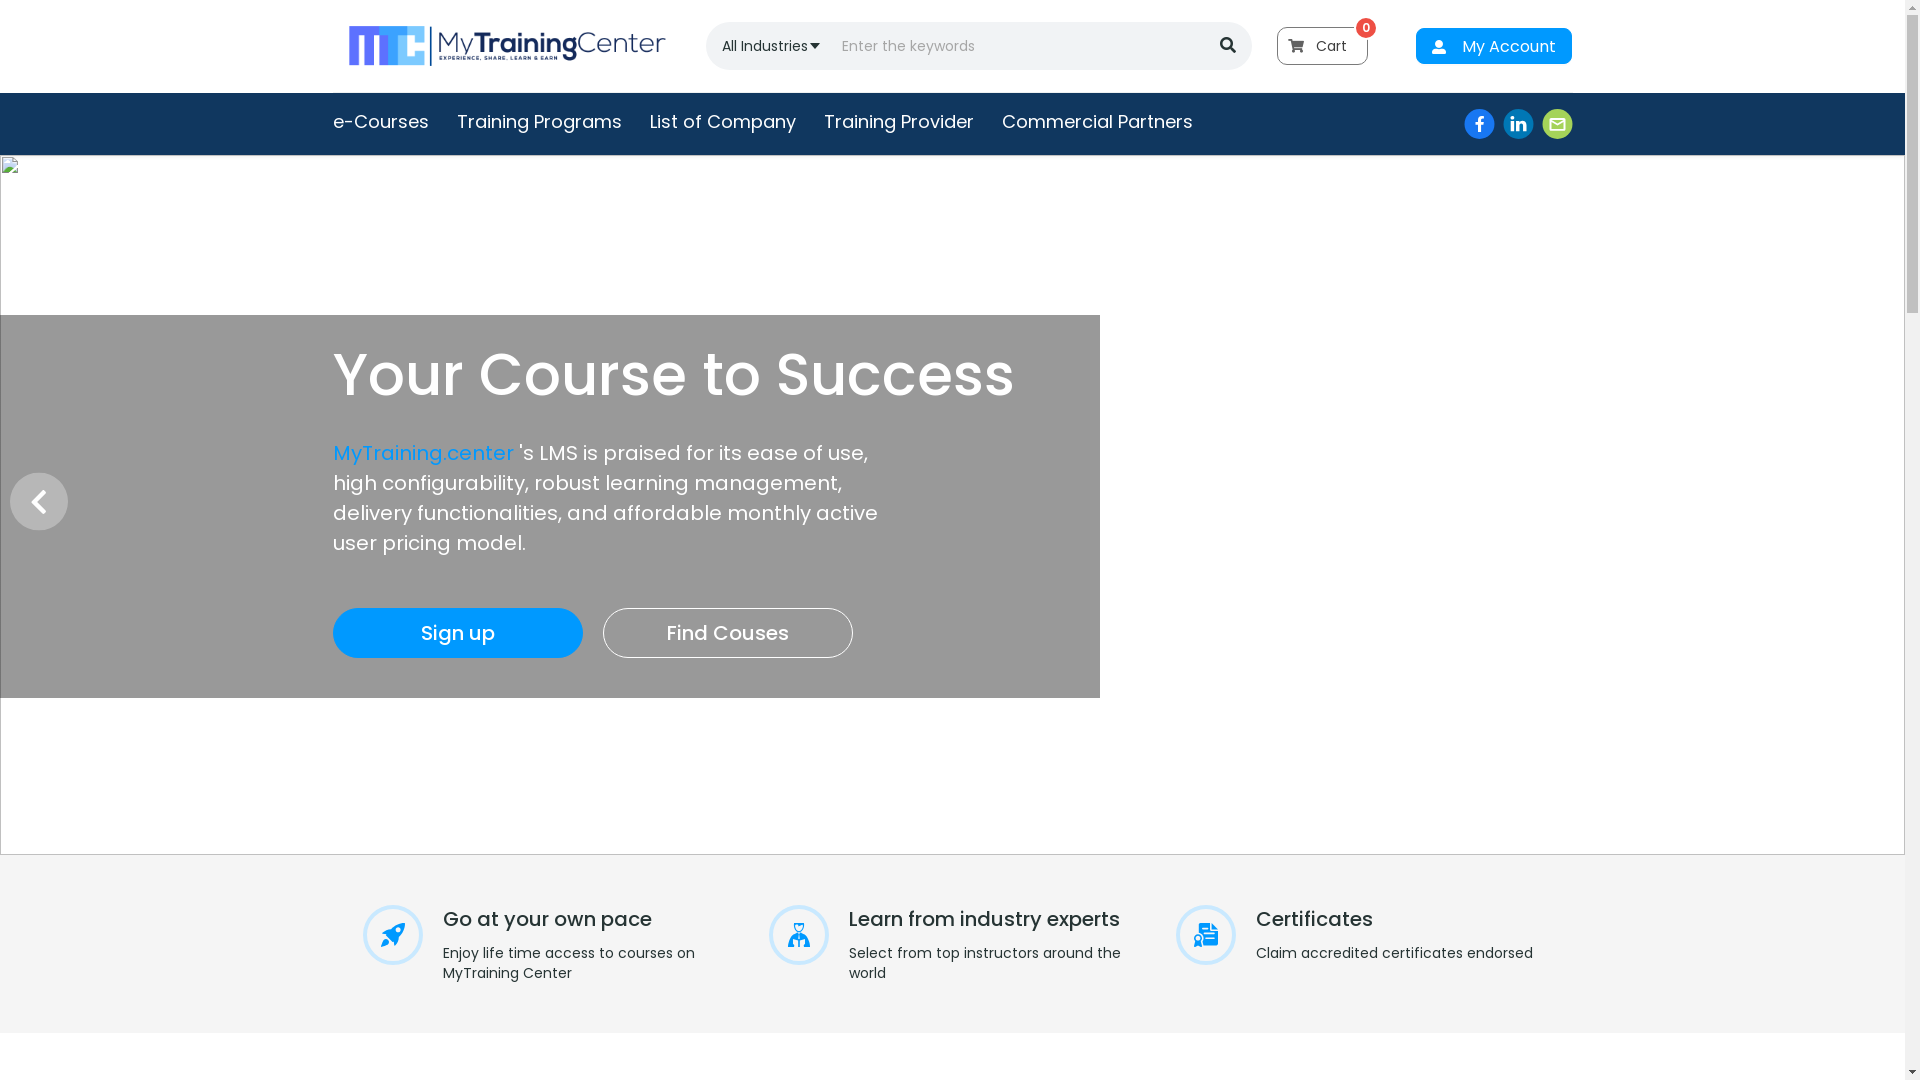 This screenshot has height=1080, width=1920. I want to click on Training Programs, so click(538, 122).